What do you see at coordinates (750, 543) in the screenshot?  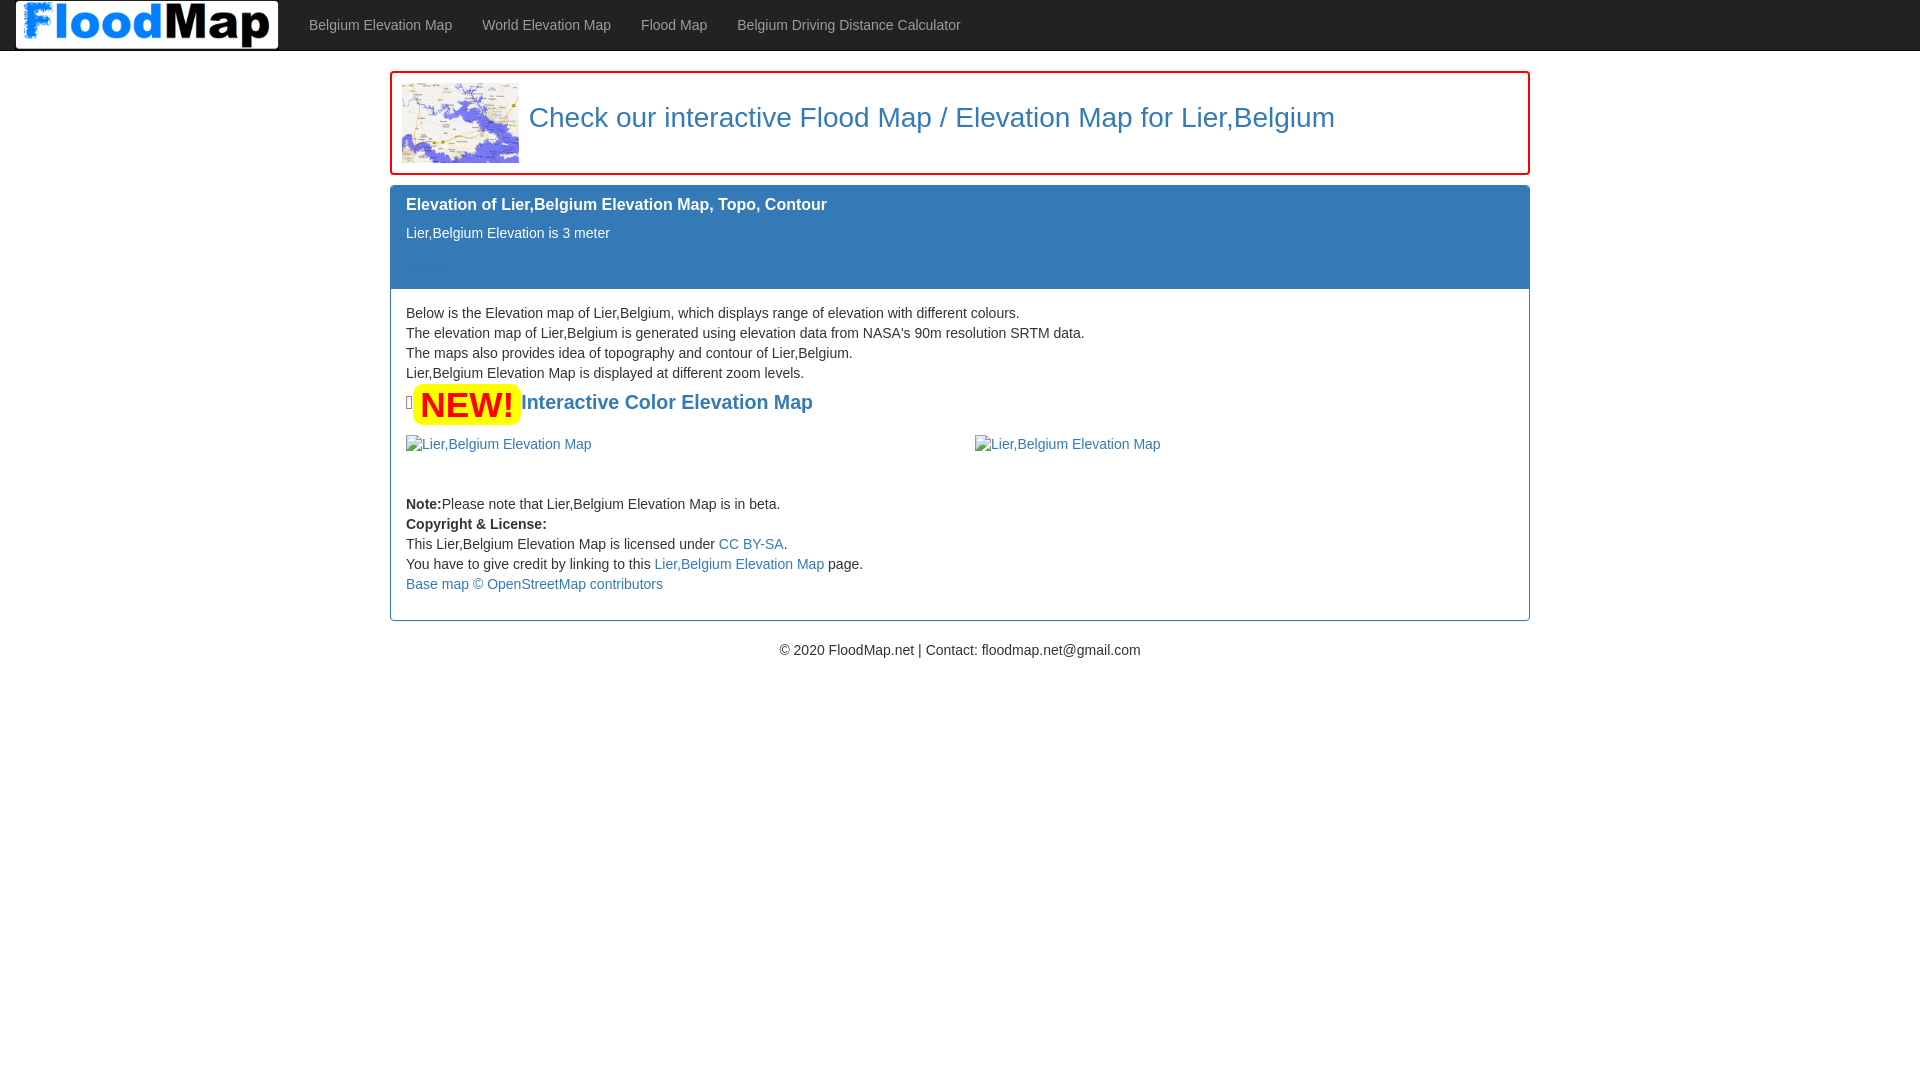 I see `CC BY-SA` at bounding box center [750, 543].